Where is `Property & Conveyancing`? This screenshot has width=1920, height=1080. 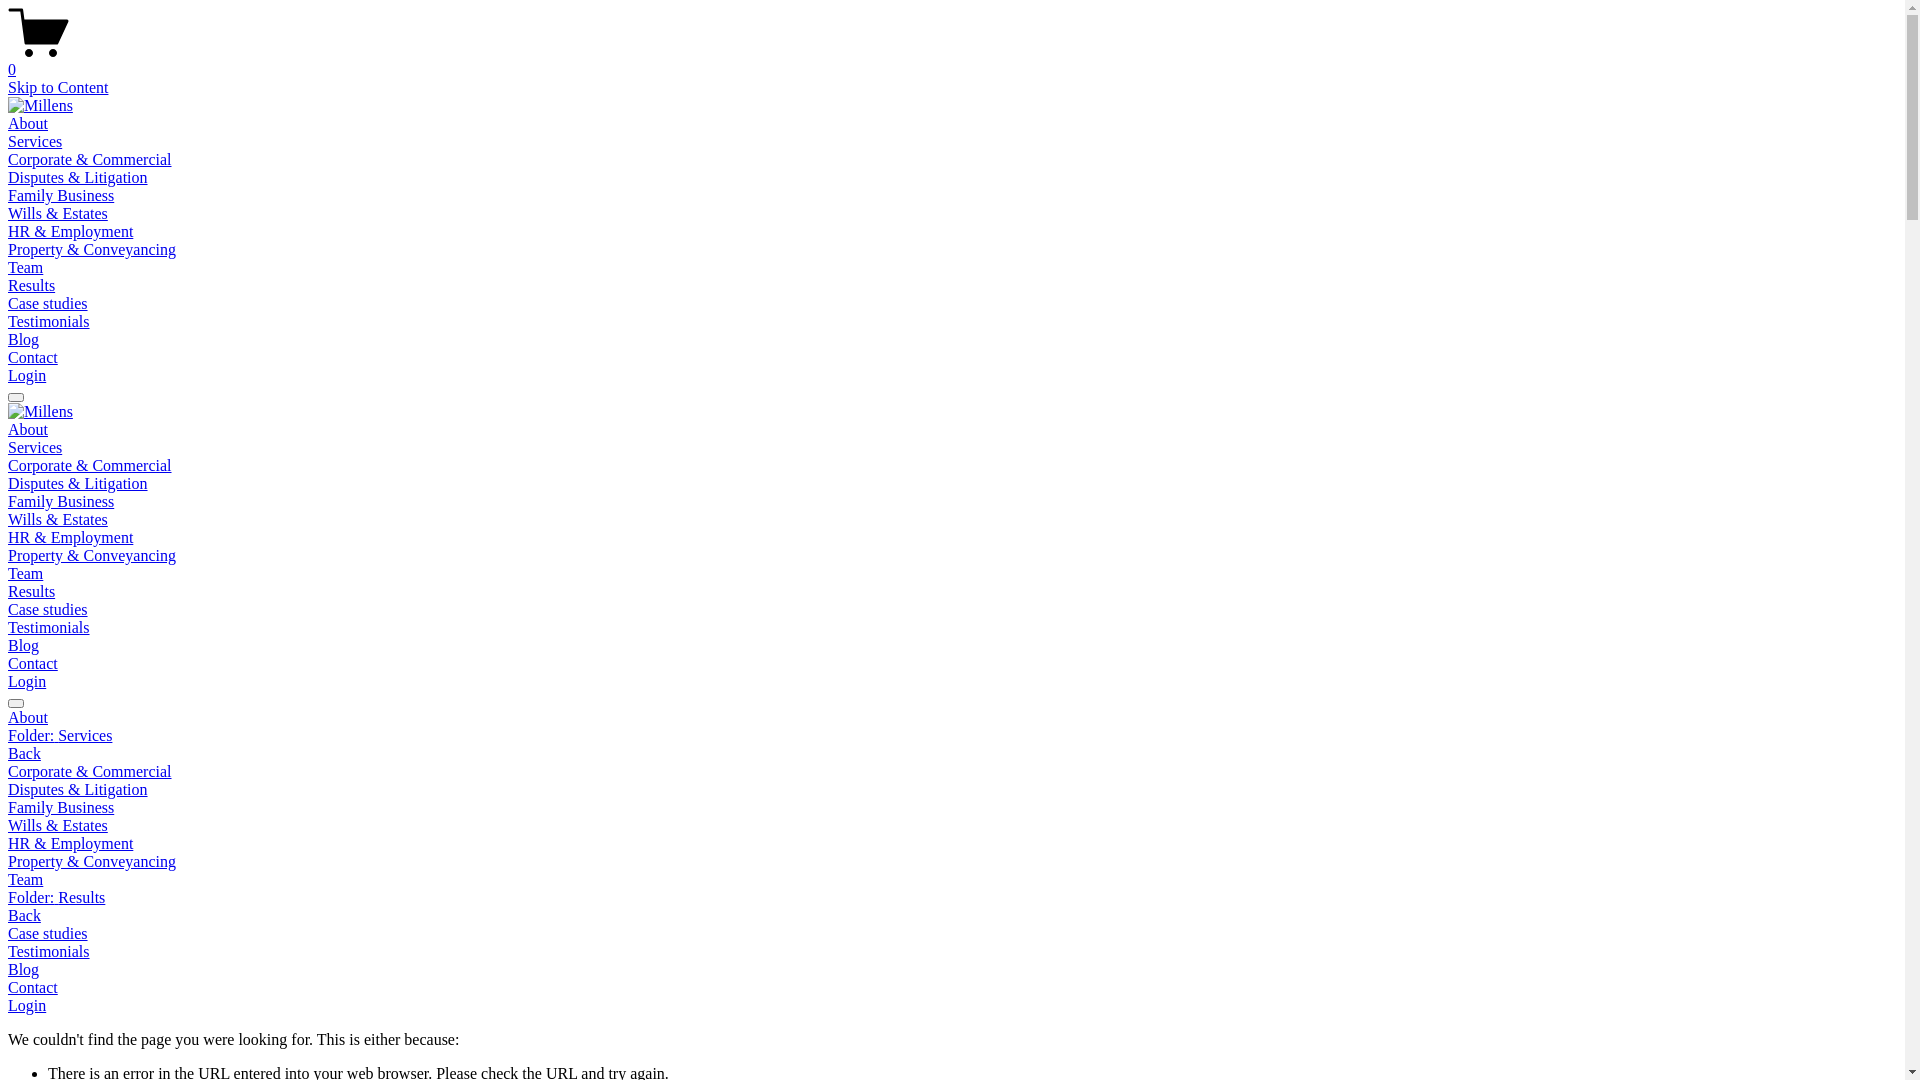 Property & Conveyancing is located at coordinates (92, 250).